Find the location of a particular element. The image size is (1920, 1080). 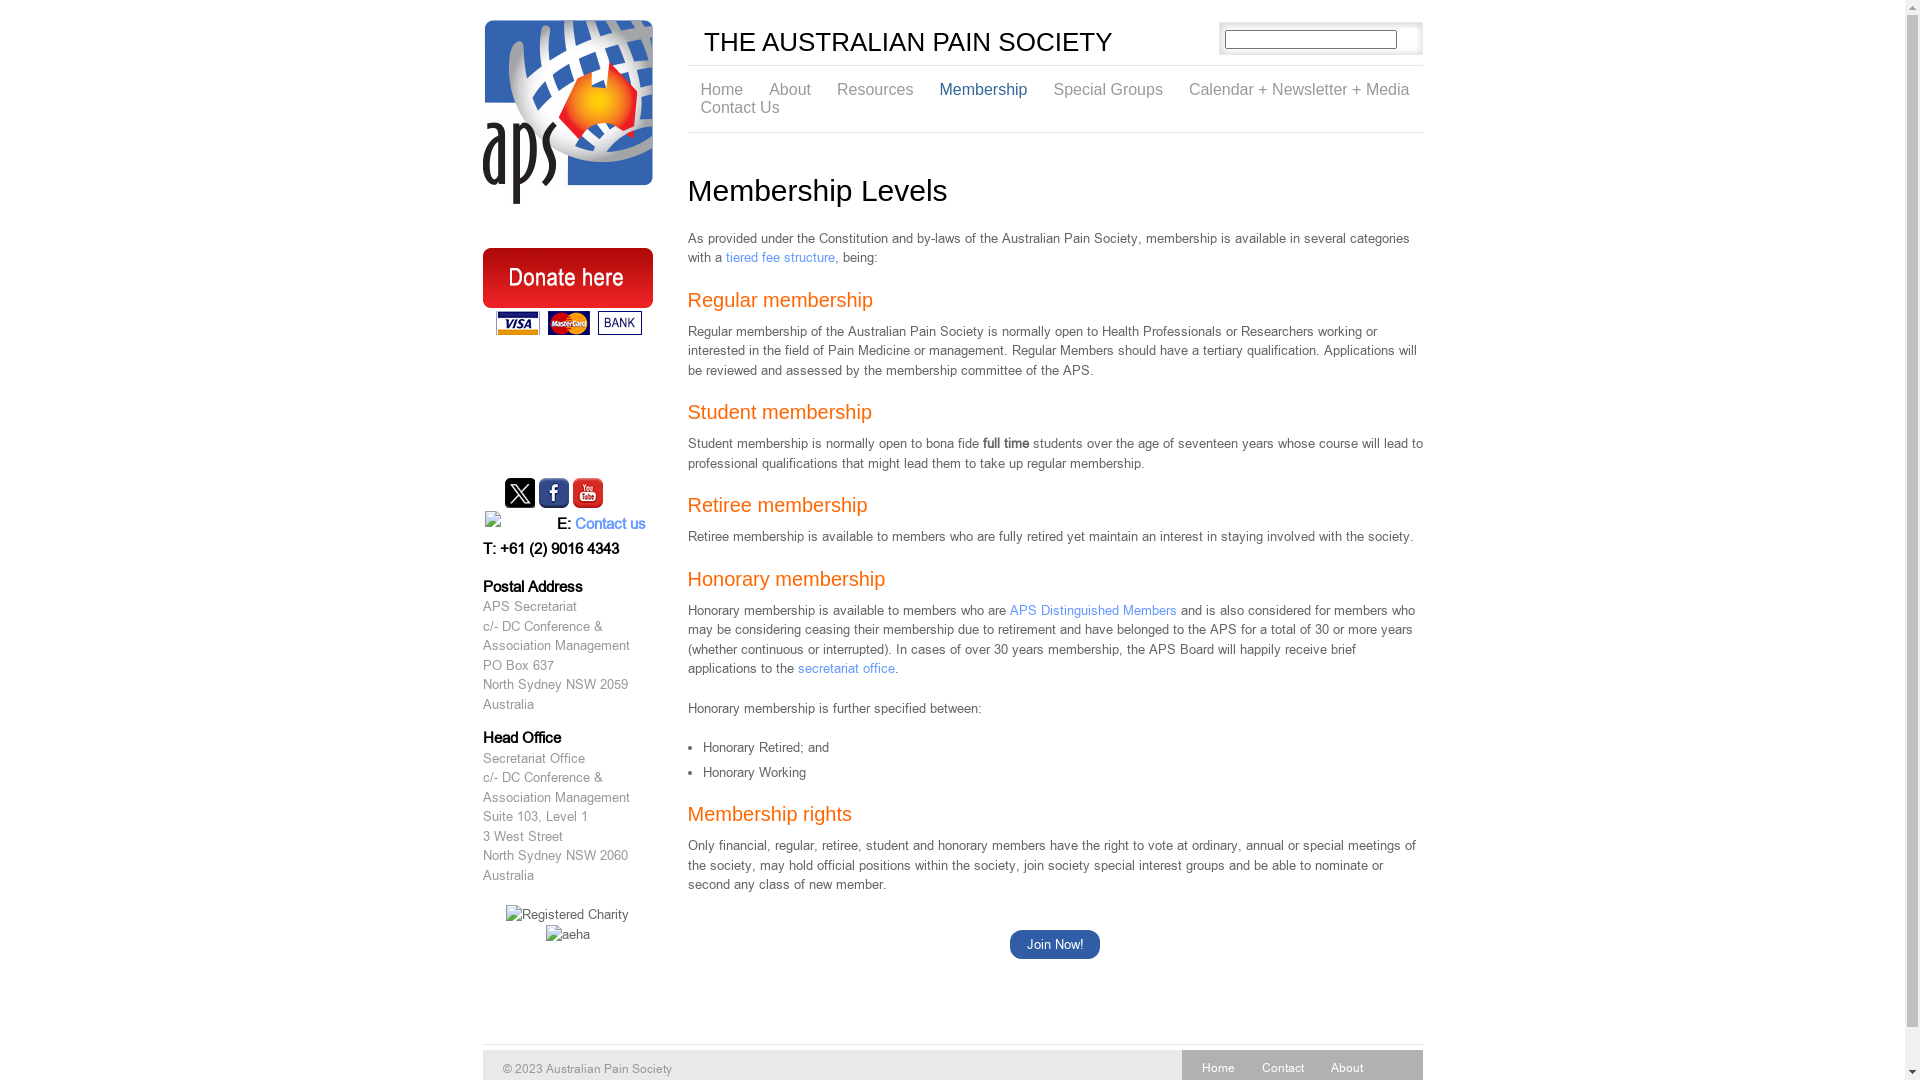

Contact is located at coordinates (1283, 1068).